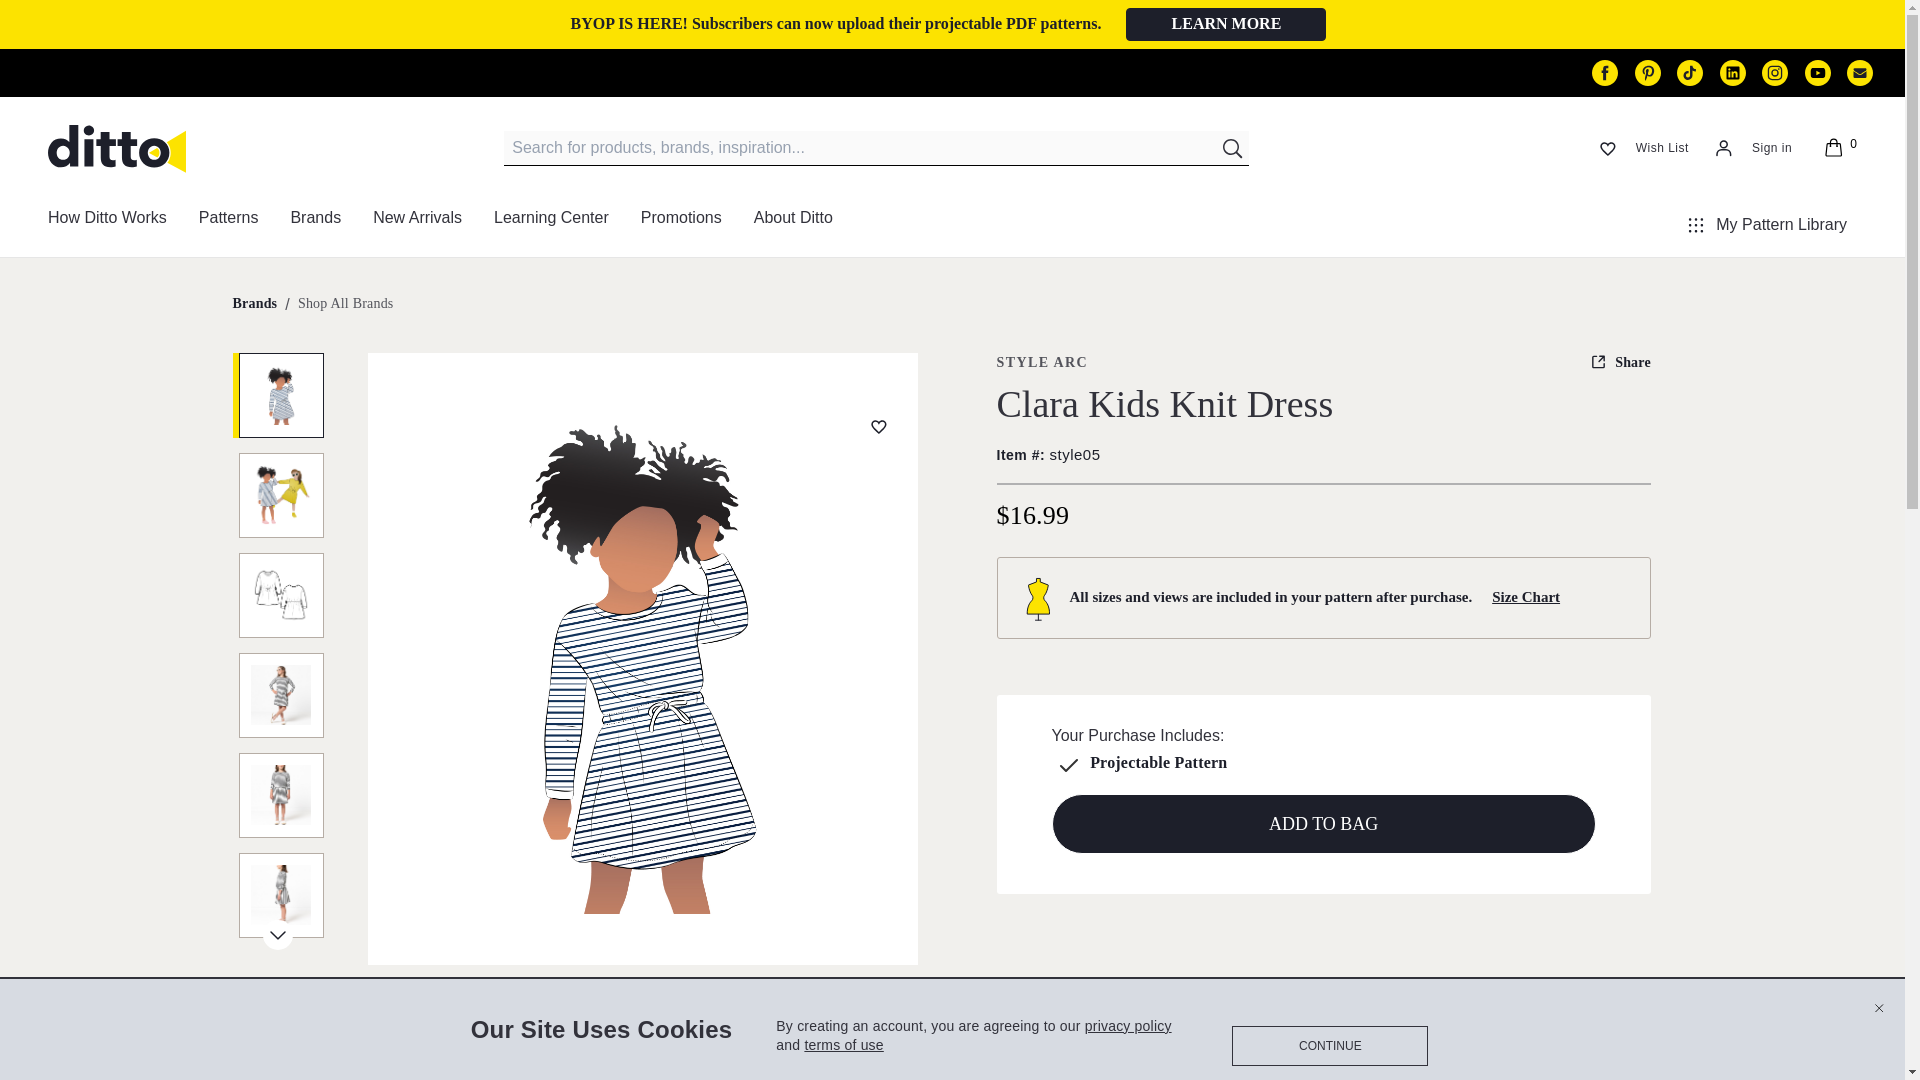  Describe the element at coordinates (107, 225) in the screenshot. I see `How Ditto Works` at that location.